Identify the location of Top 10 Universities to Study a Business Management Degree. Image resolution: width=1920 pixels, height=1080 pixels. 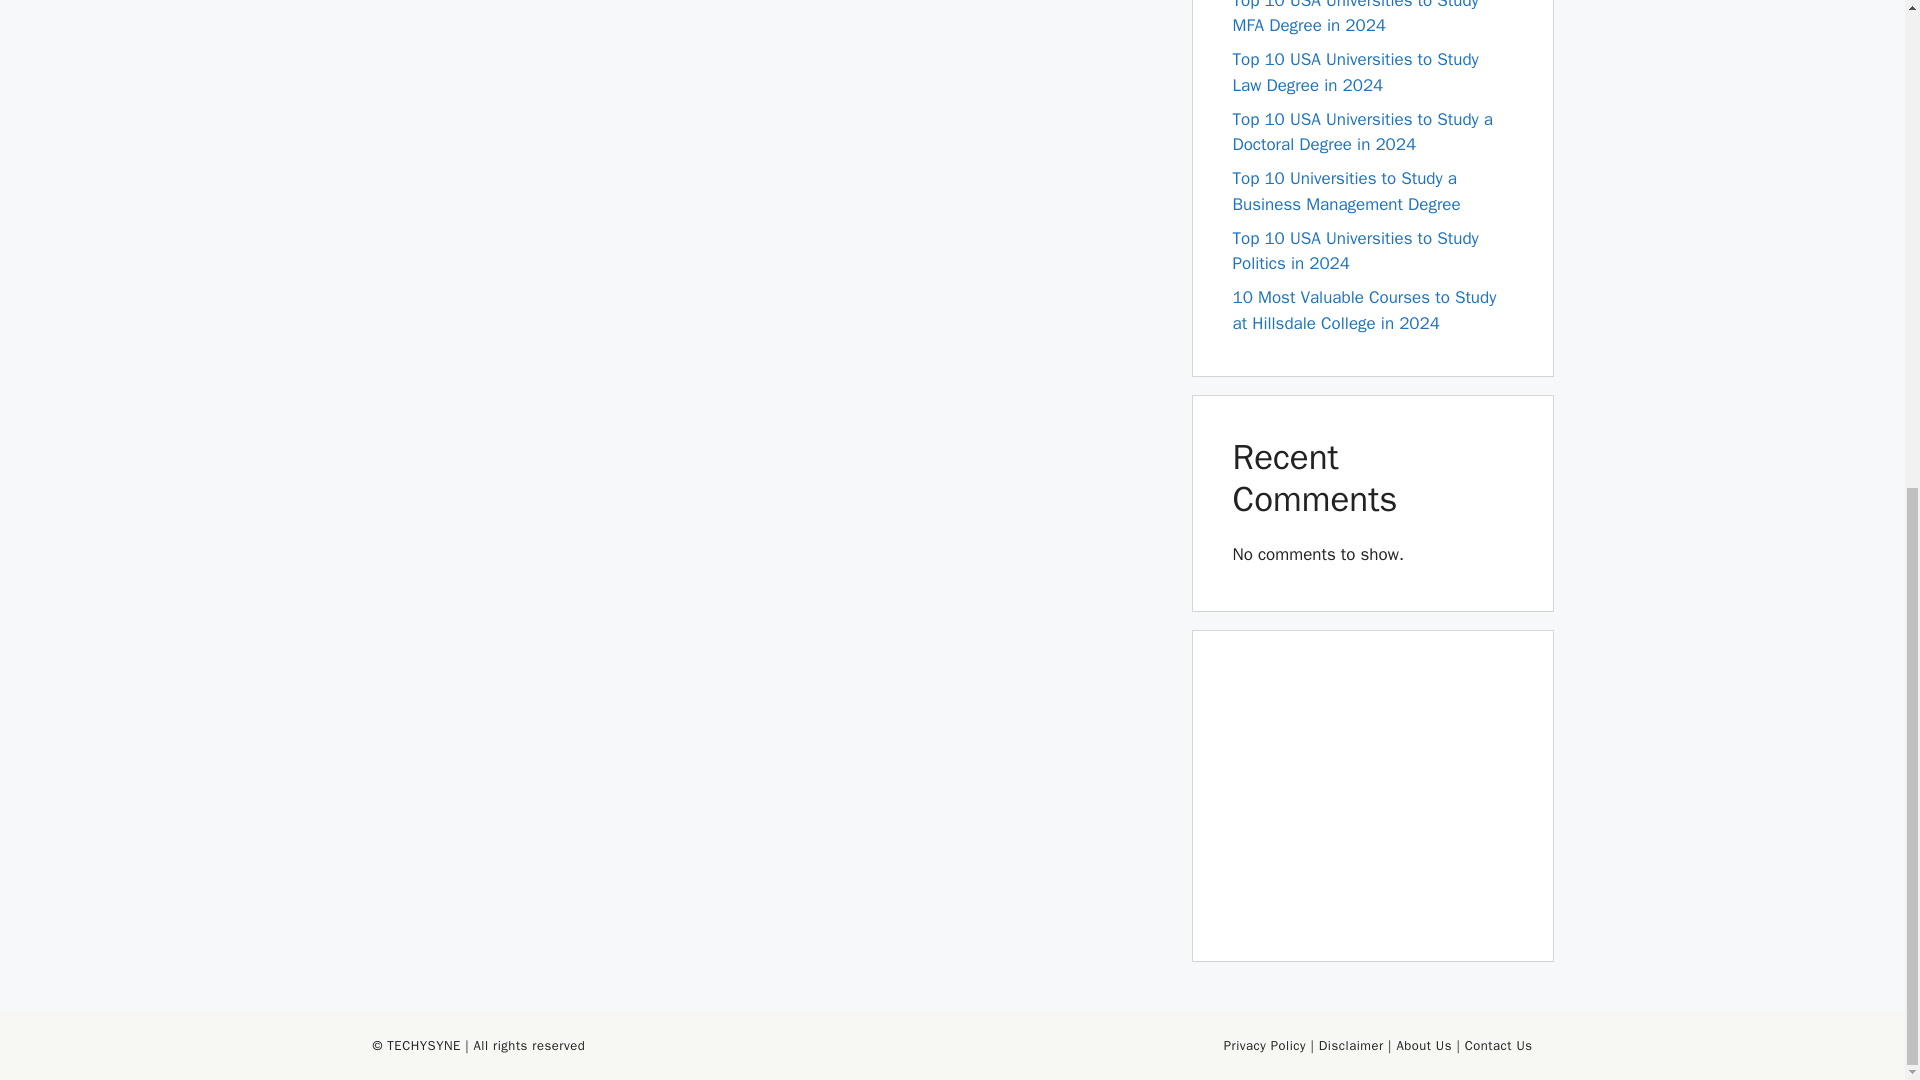
(1346, 191).